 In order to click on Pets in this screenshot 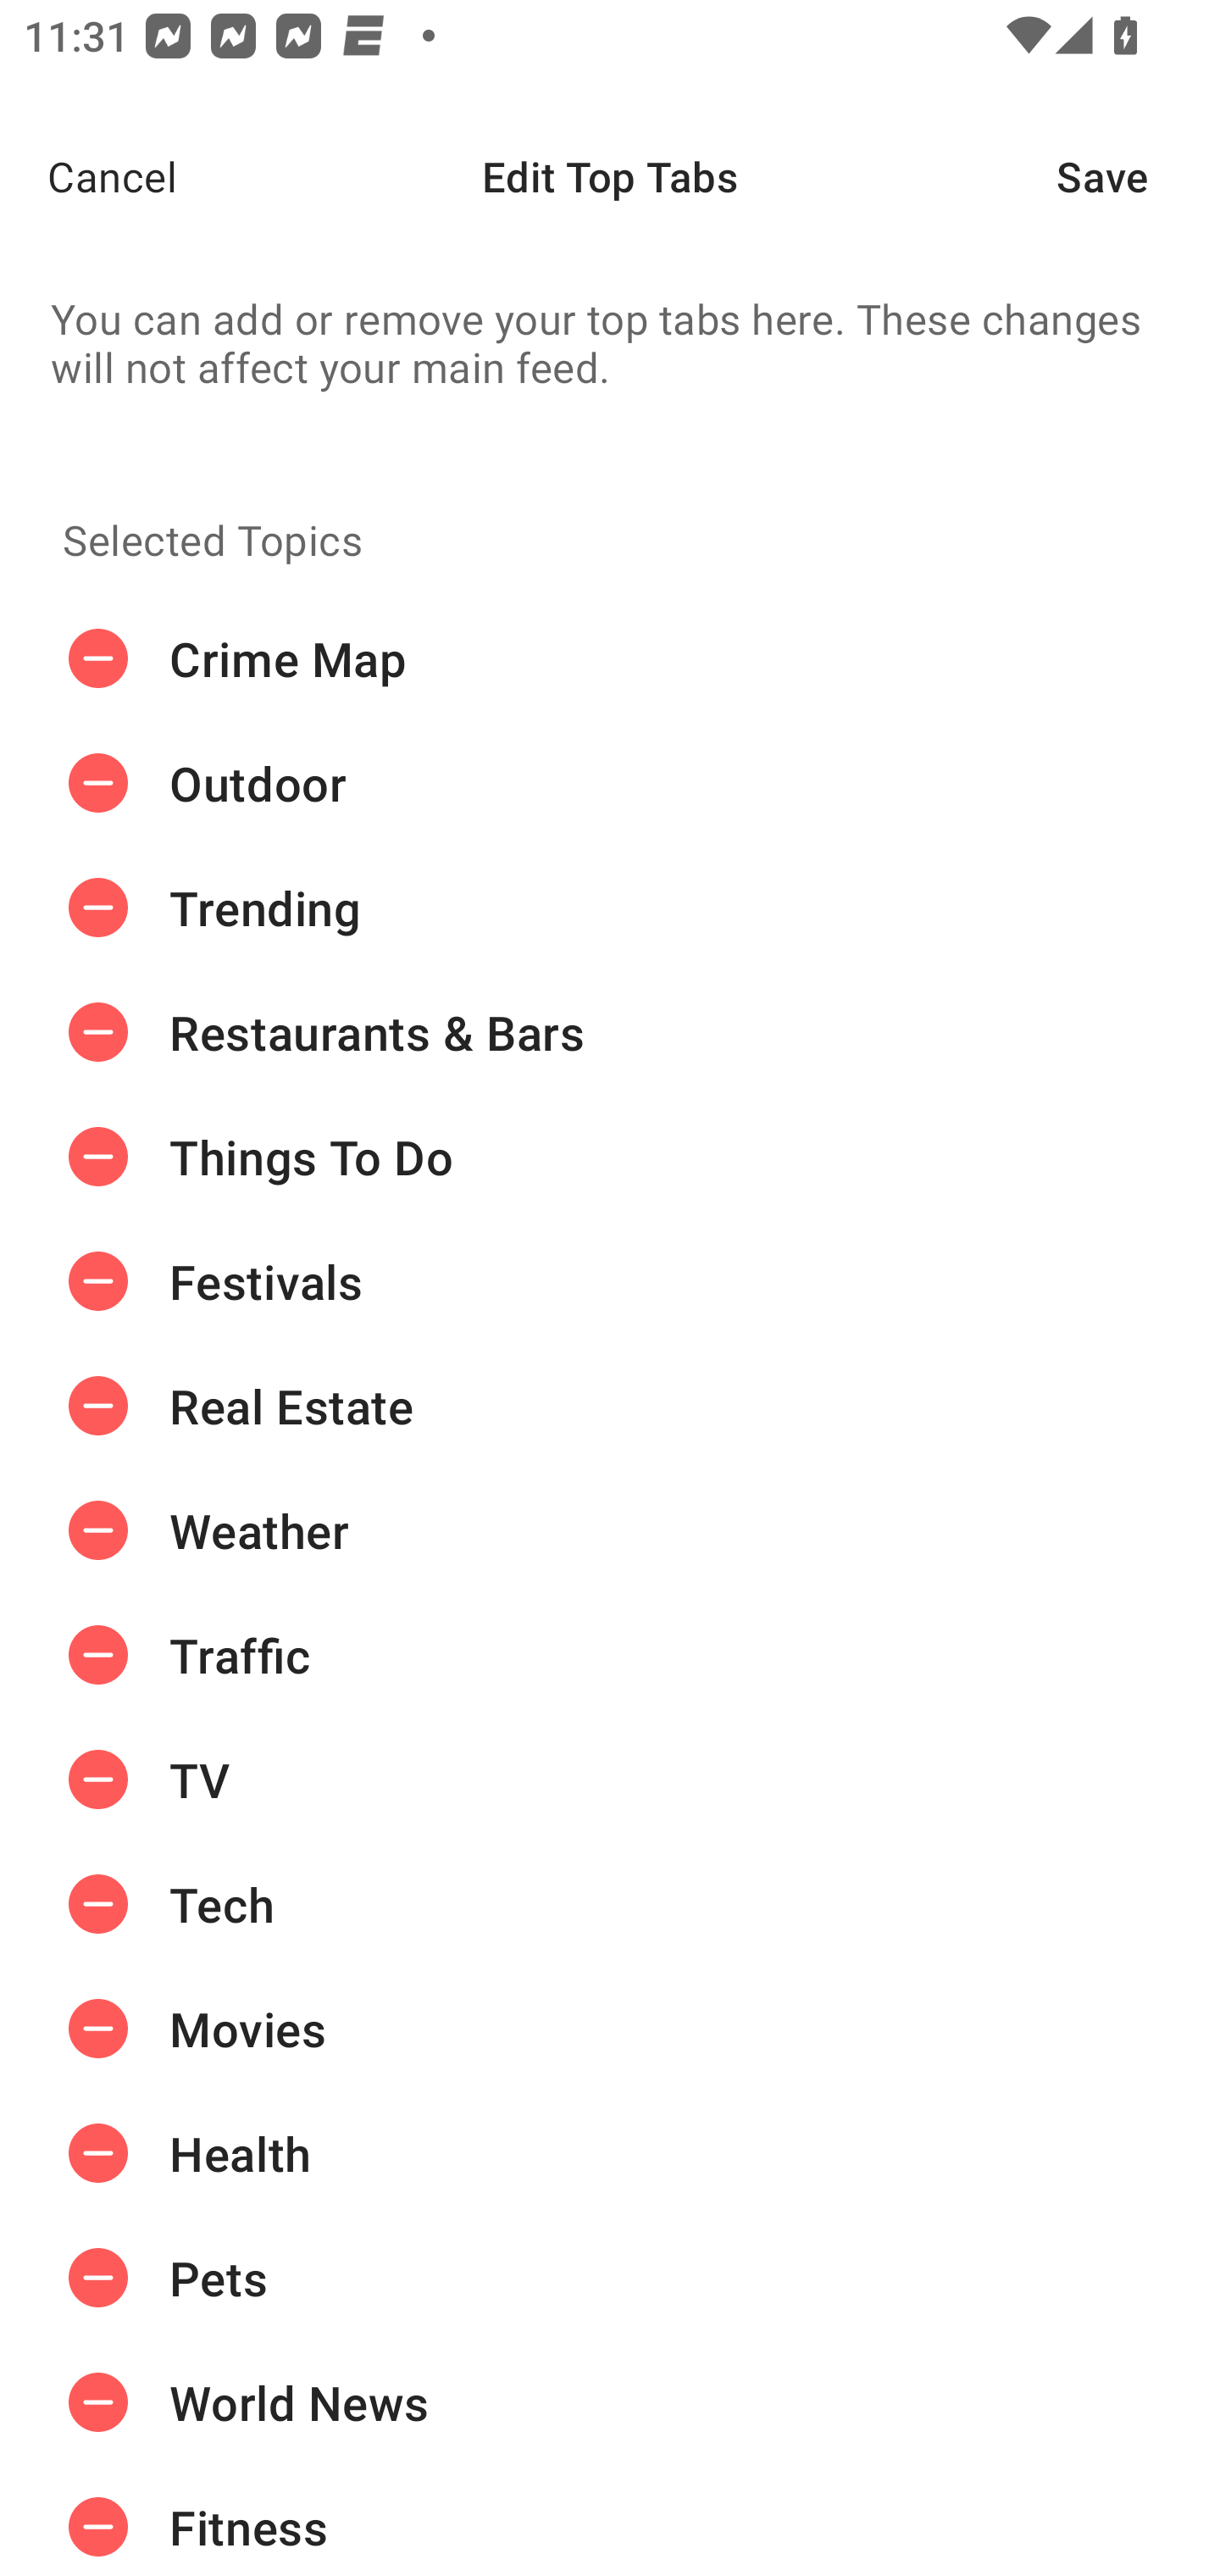, I will do `click(610, 2278)`.